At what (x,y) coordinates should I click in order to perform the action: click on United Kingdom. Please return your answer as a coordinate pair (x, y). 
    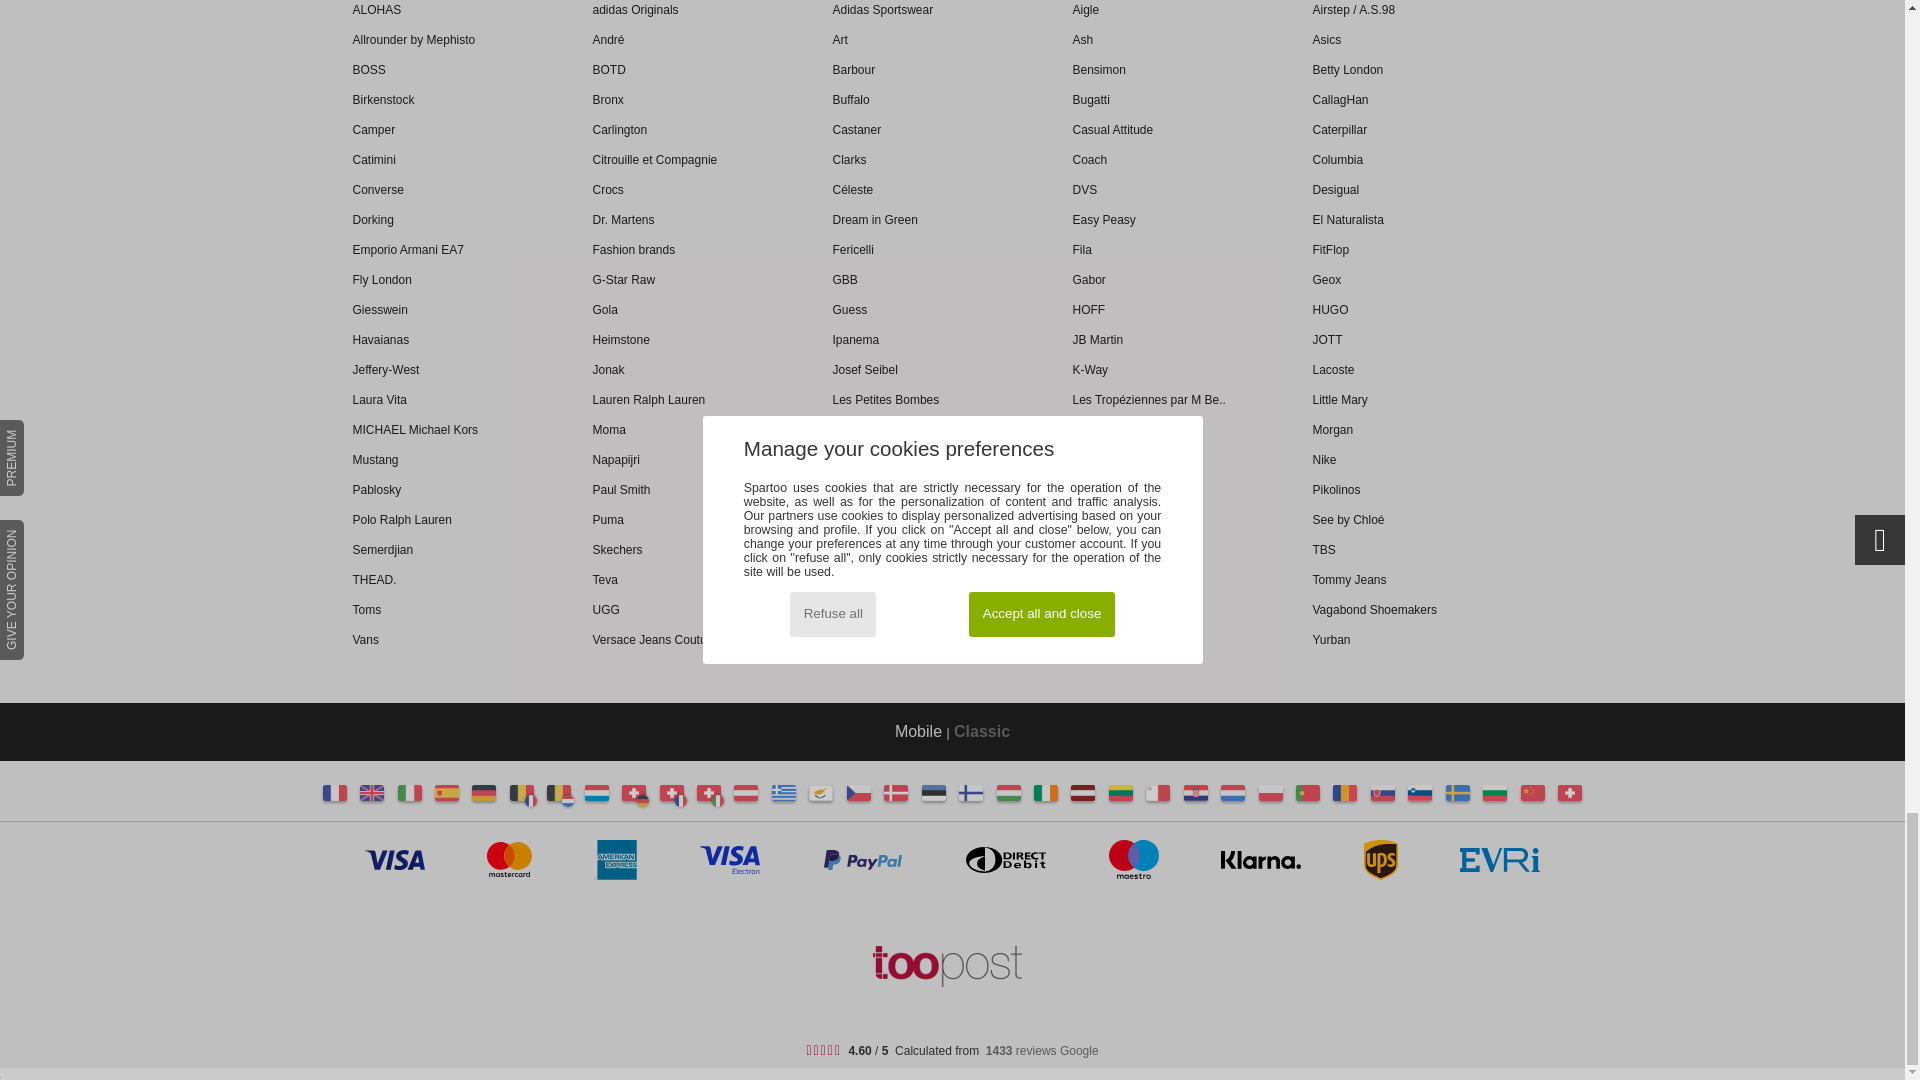
    Looking at the image, I should click on (372, 793).